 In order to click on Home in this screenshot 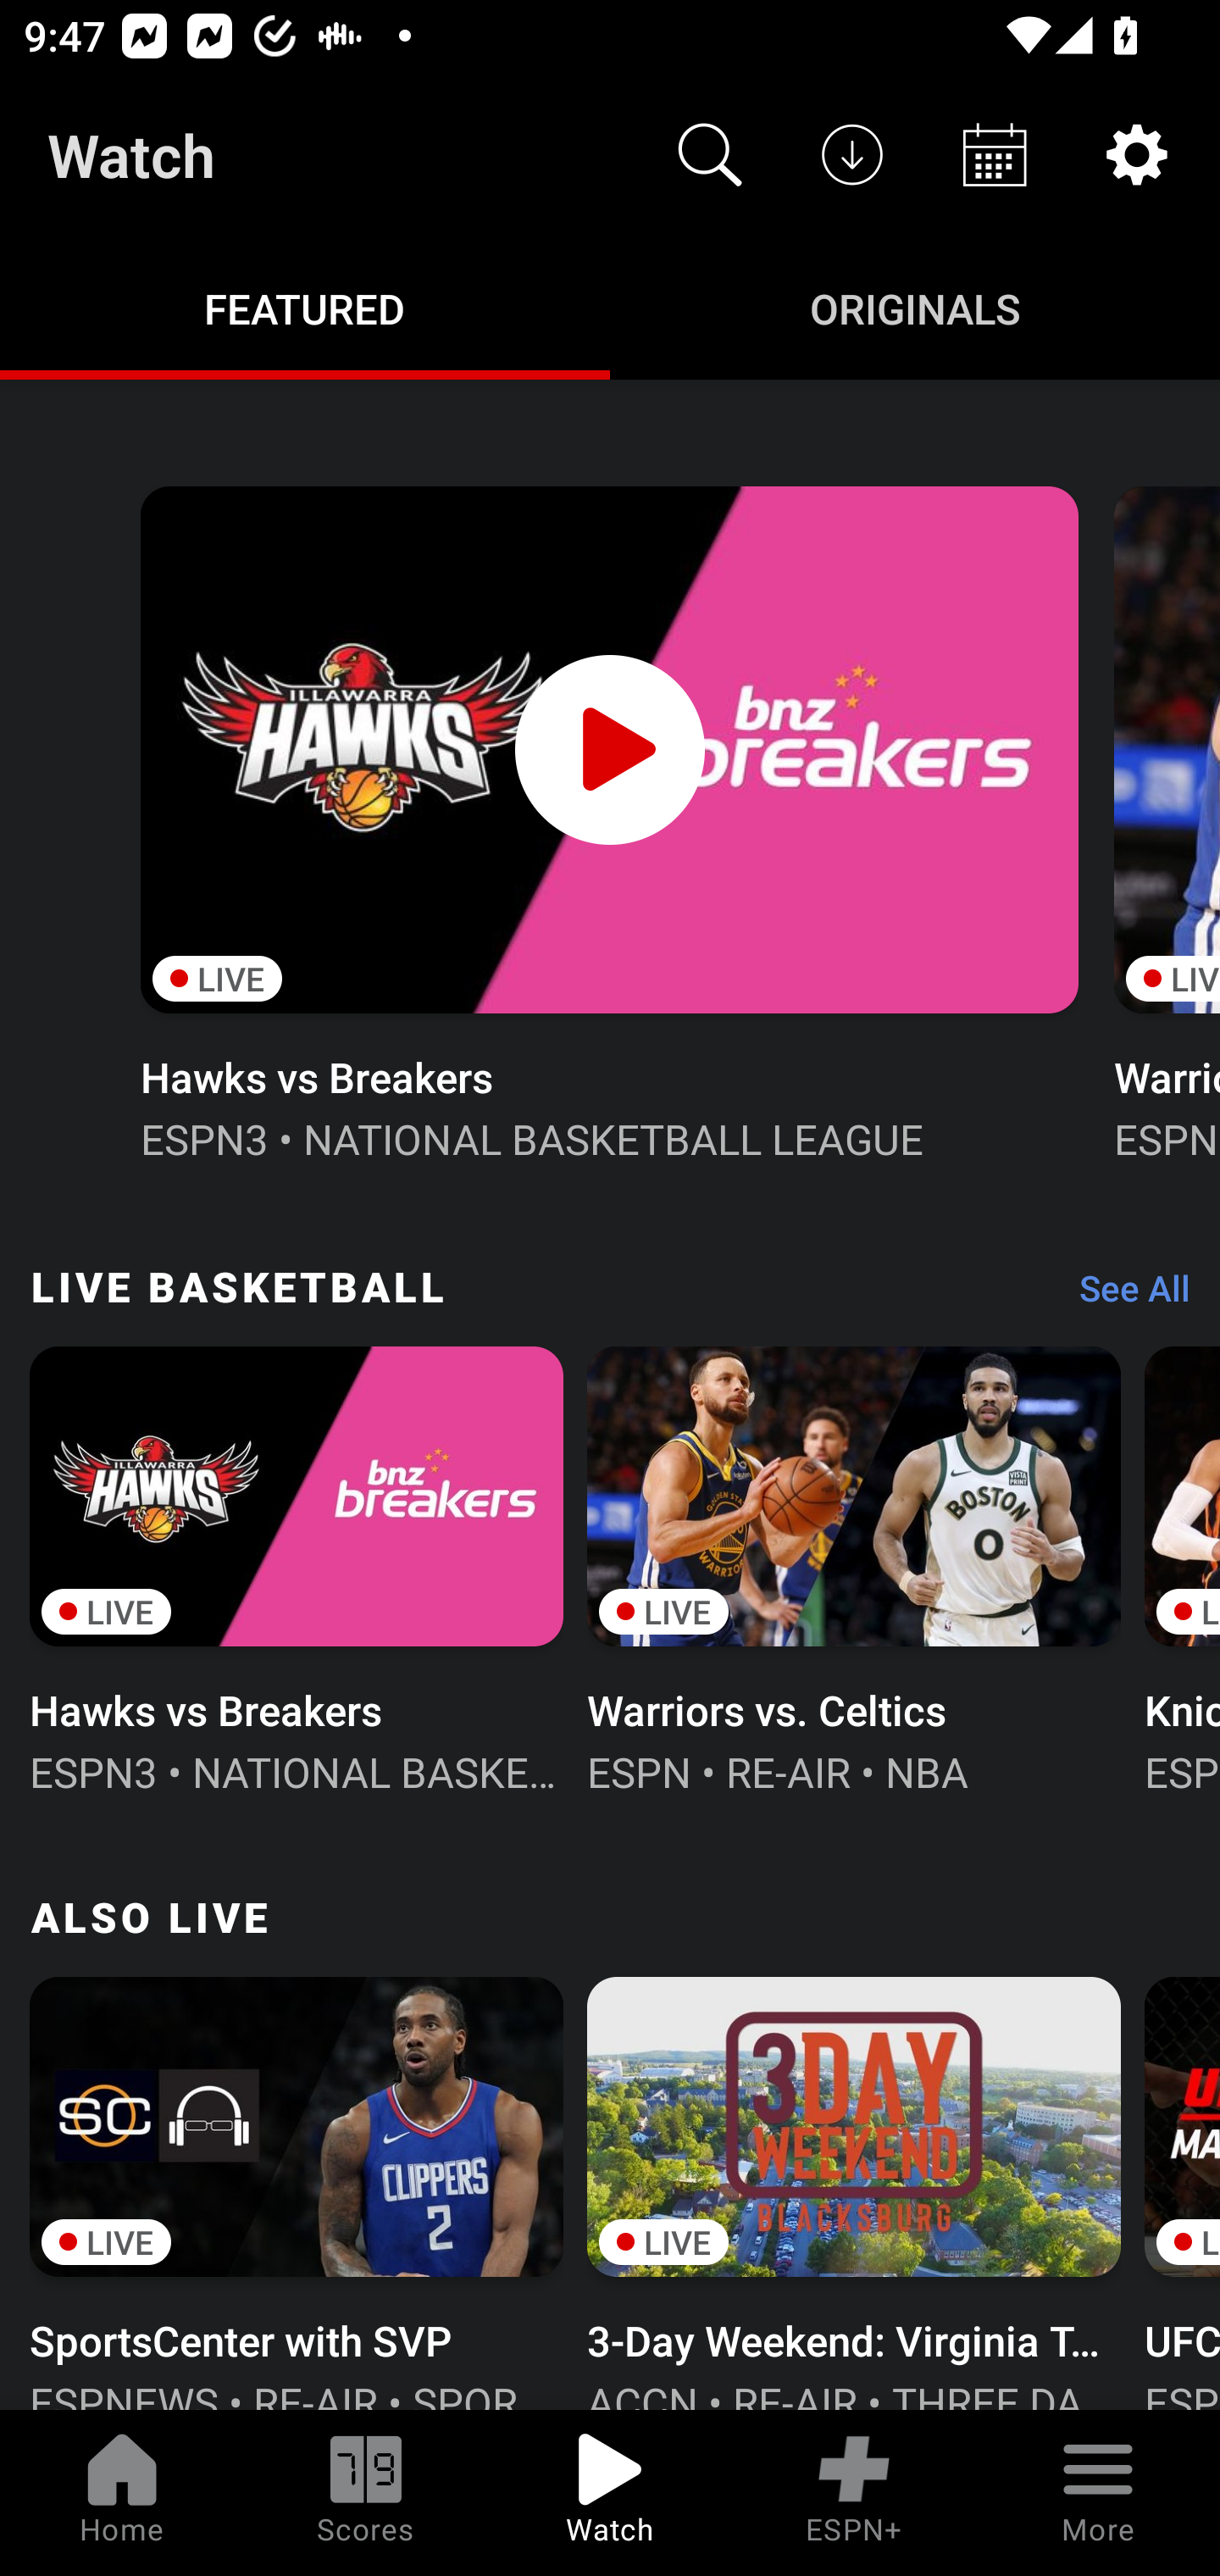, I will do `click(122, 2493)`.